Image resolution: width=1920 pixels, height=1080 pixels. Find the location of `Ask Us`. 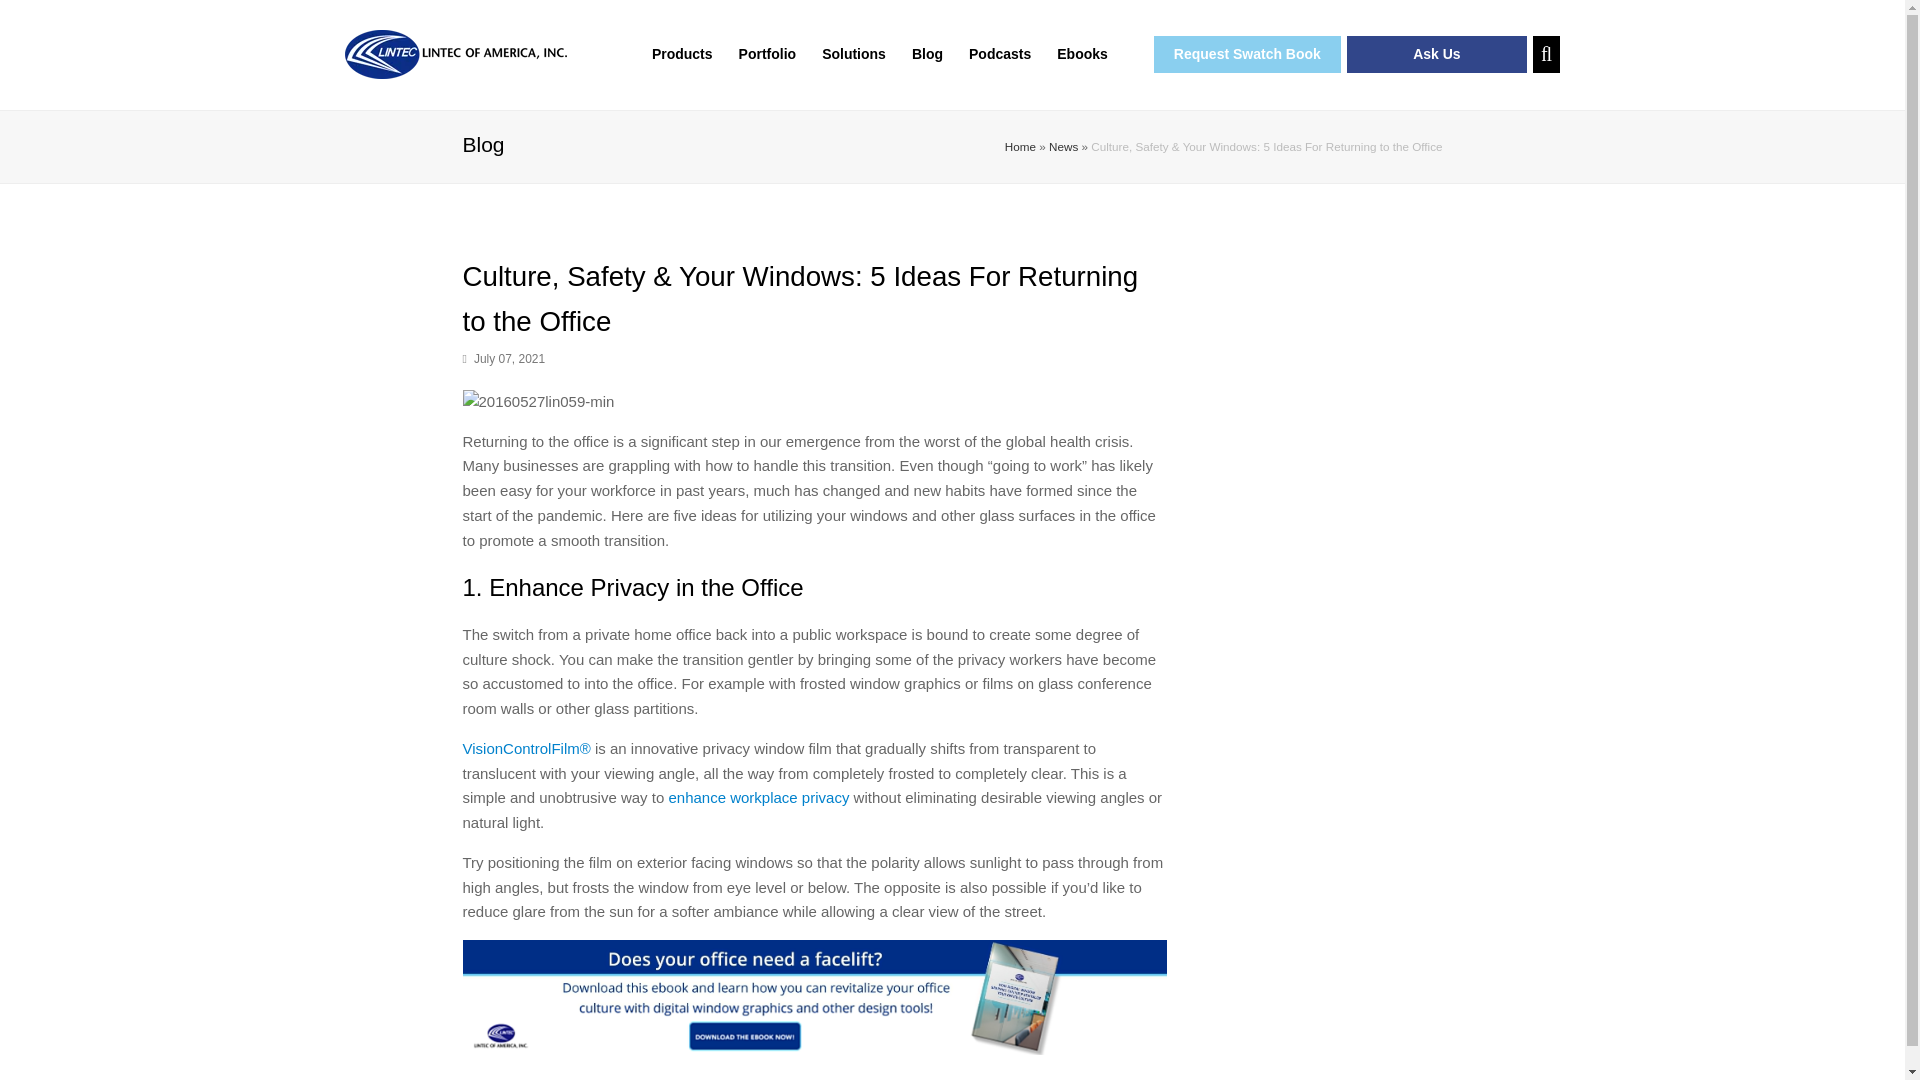

Ask Us is located at coordinates (1436, 54).